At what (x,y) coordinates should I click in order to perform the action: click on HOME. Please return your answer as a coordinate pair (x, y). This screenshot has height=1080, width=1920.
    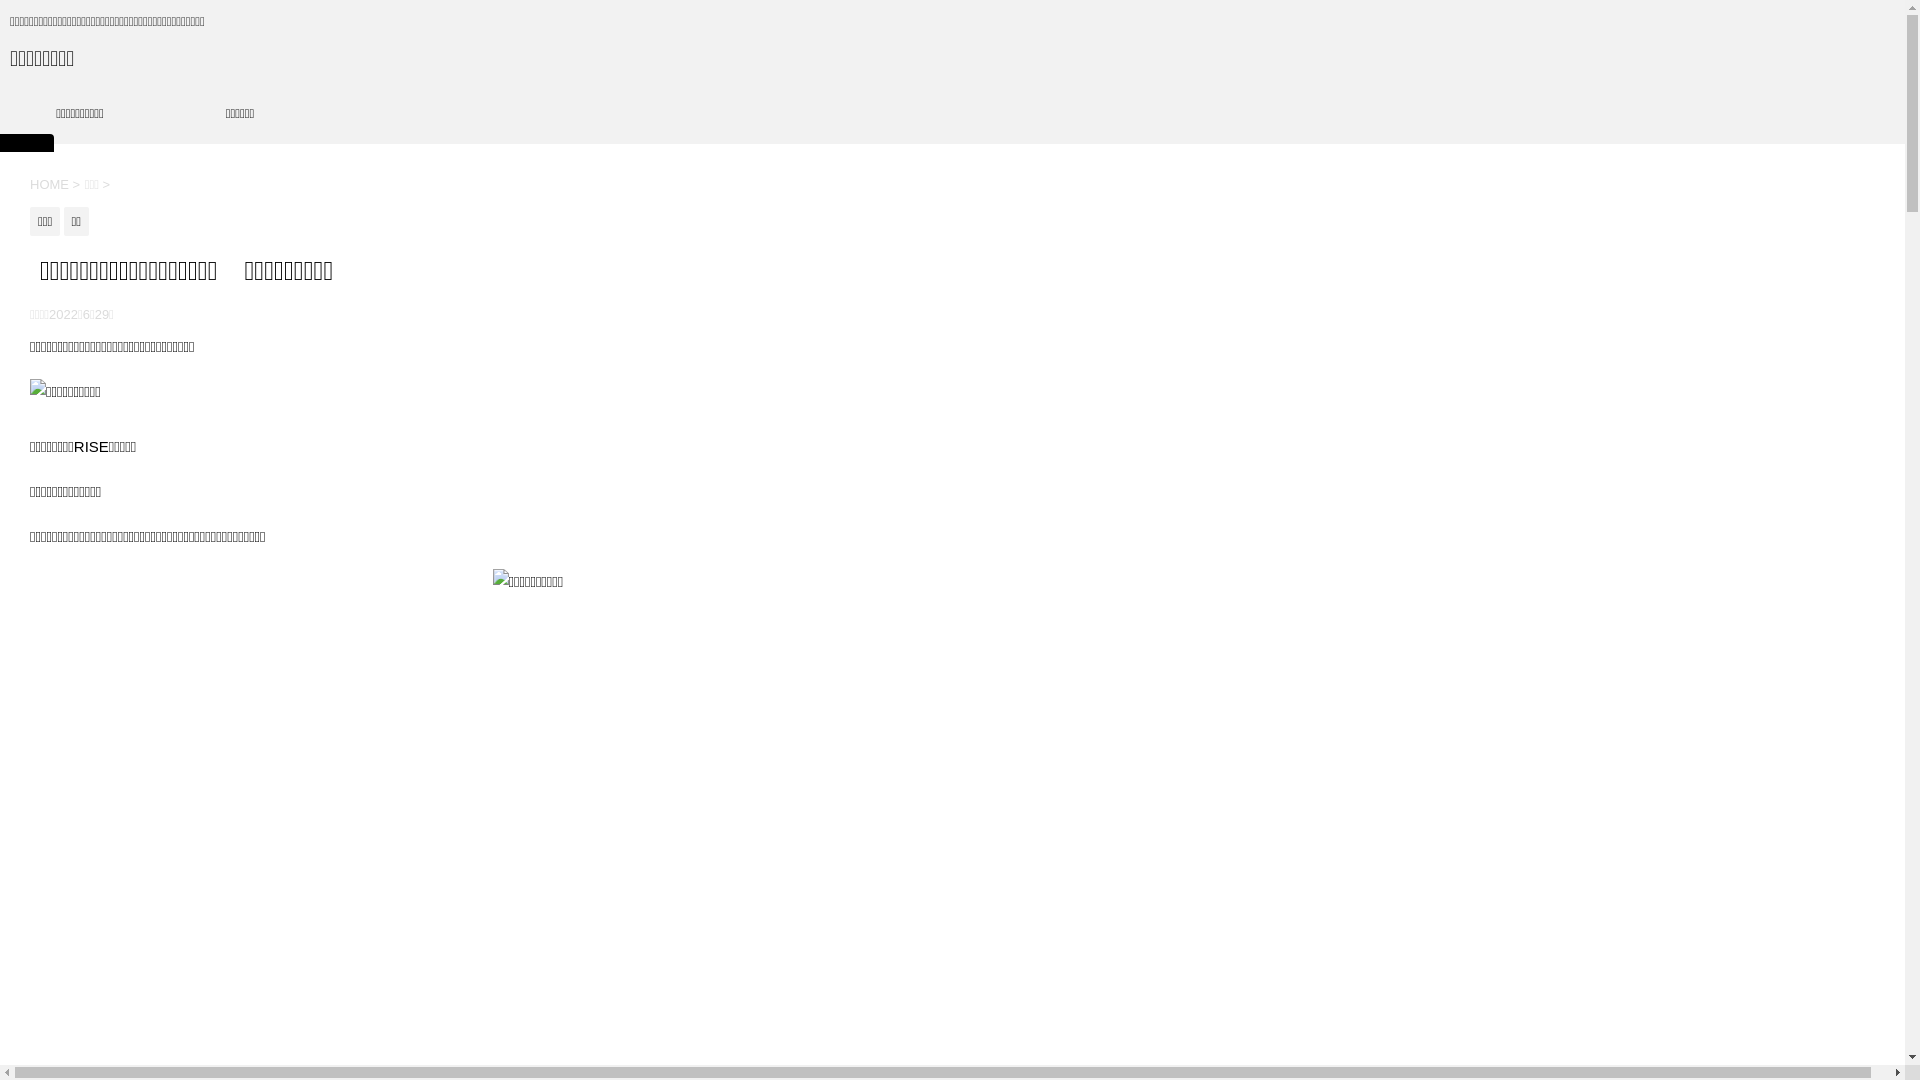
    Looking at the image, I should click on (50, 184).